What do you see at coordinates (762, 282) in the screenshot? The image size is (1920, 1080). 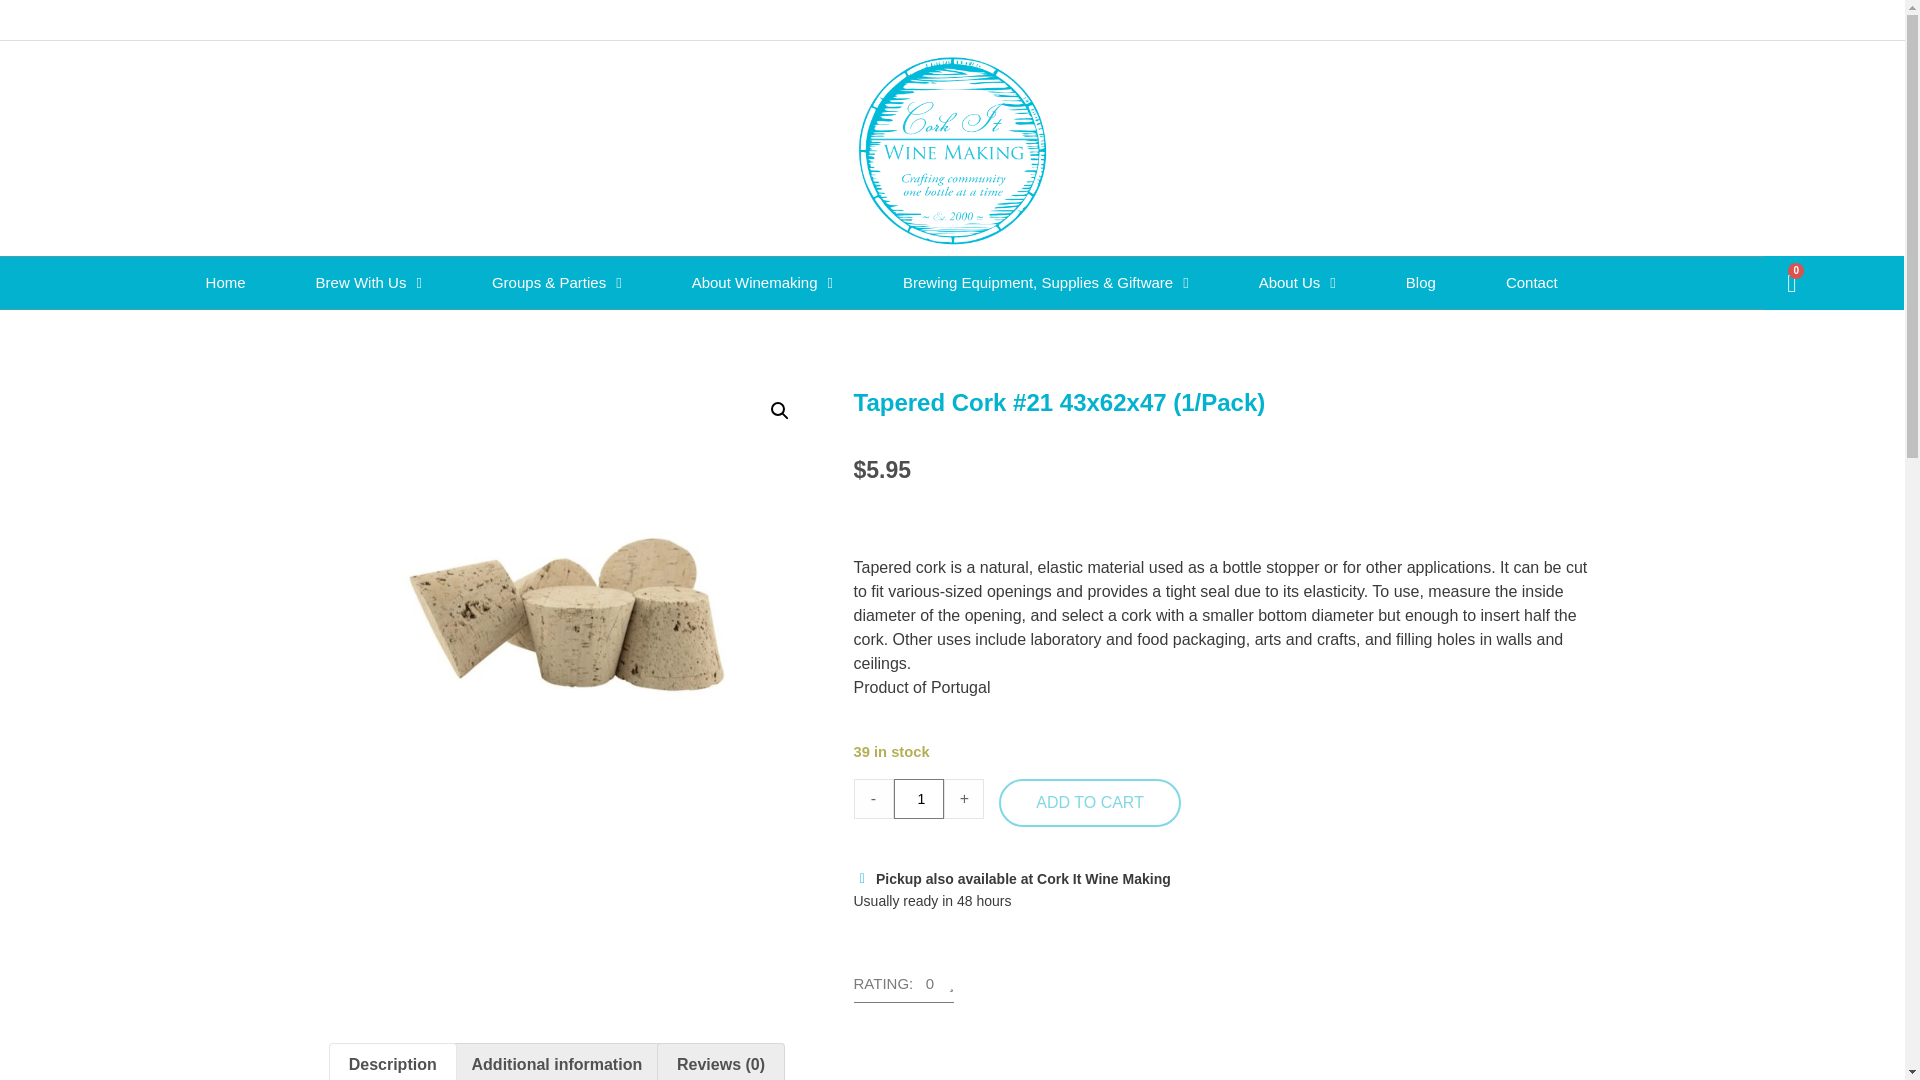 I see `About Winemaking` at bounding box center [762, 282].